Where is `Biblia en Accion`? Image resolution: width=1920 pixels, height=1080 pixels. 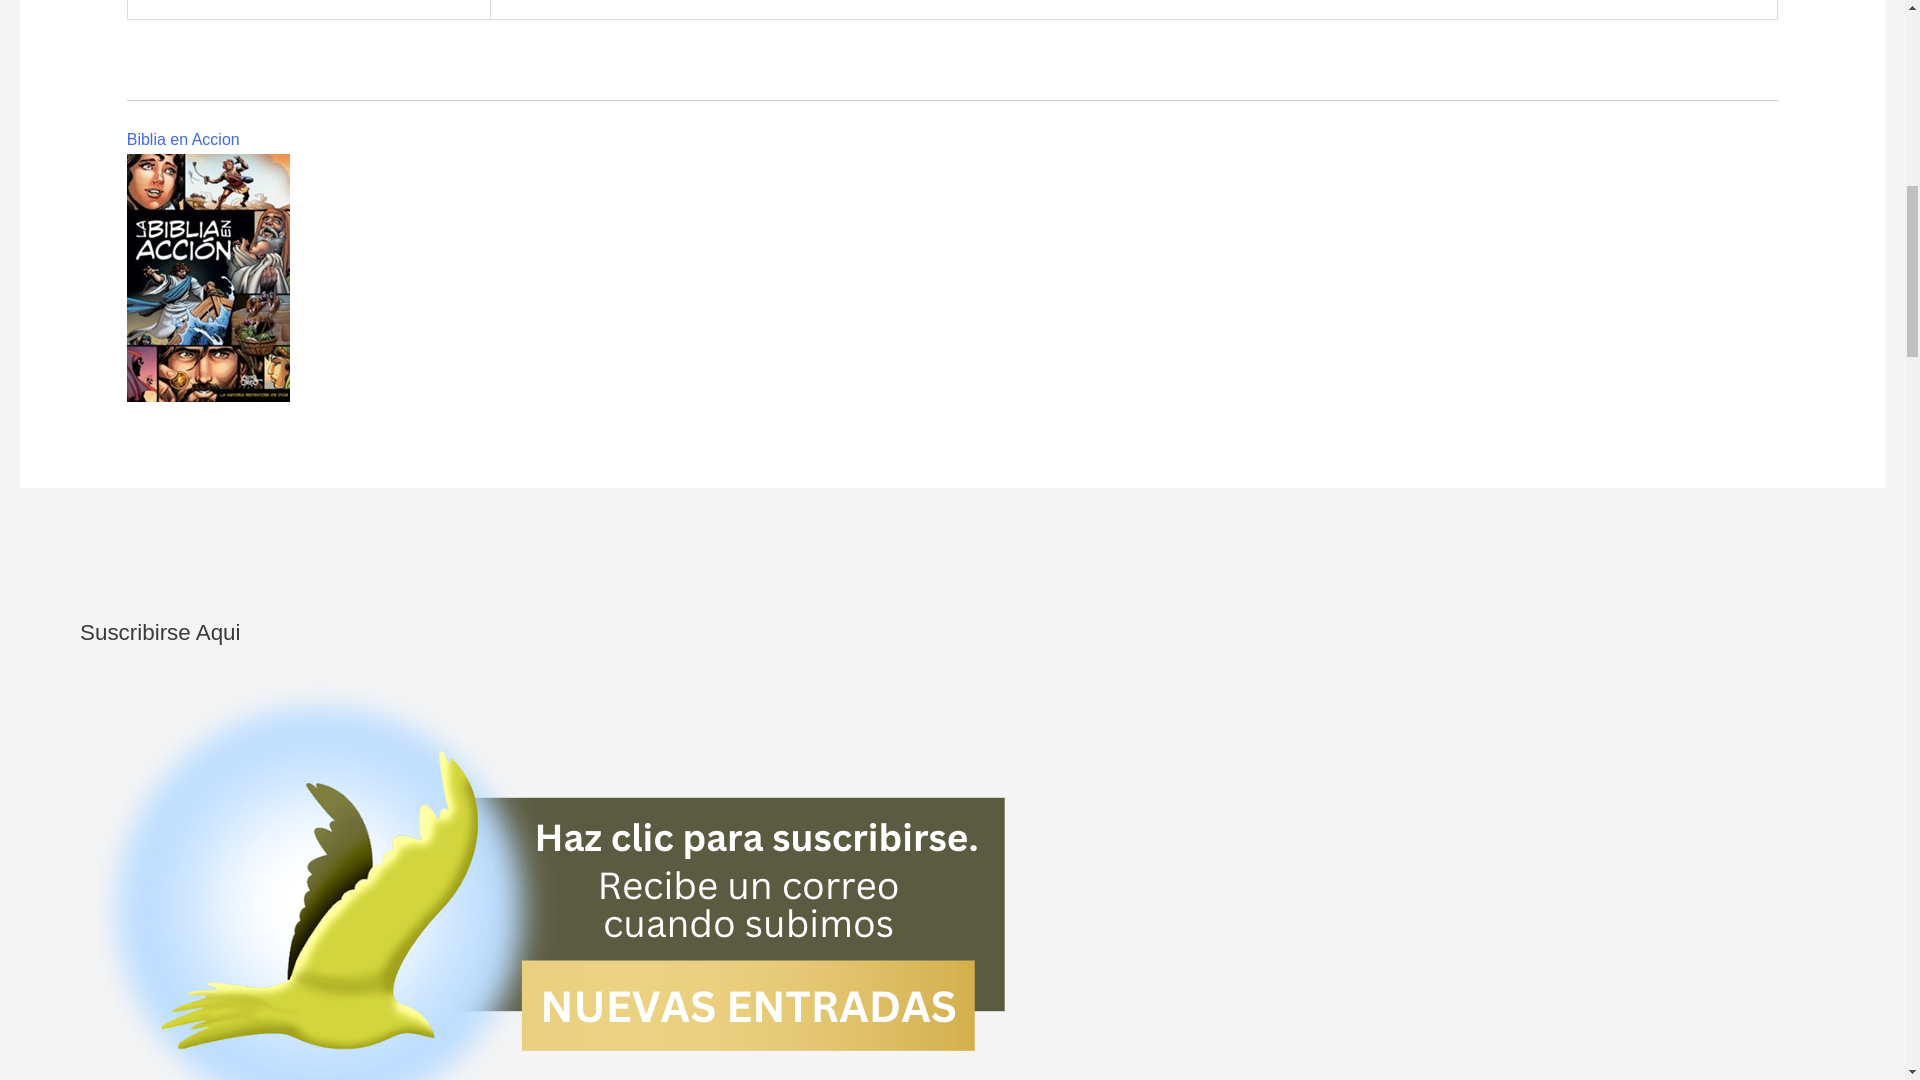
Biblia en Accion is located at coordinates (183, 138).